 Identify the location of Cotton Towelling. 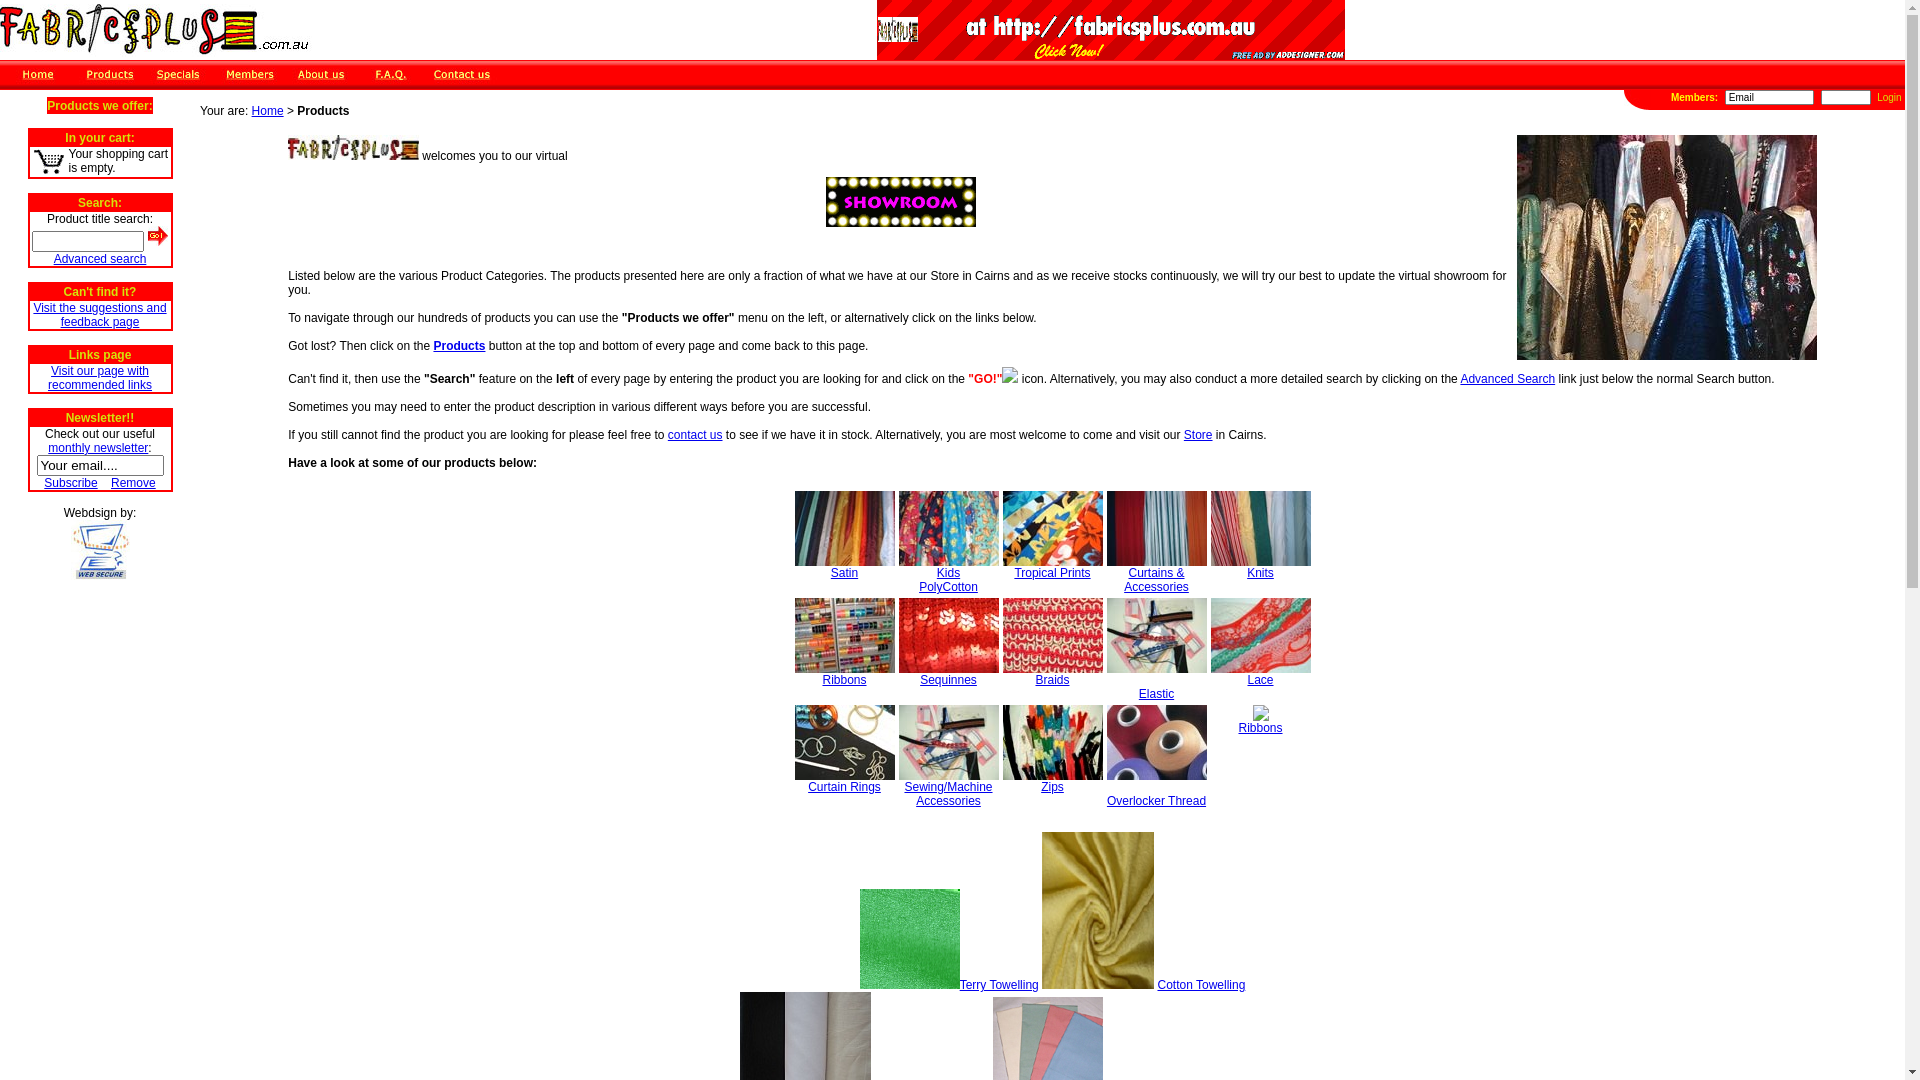
(1201, 985).